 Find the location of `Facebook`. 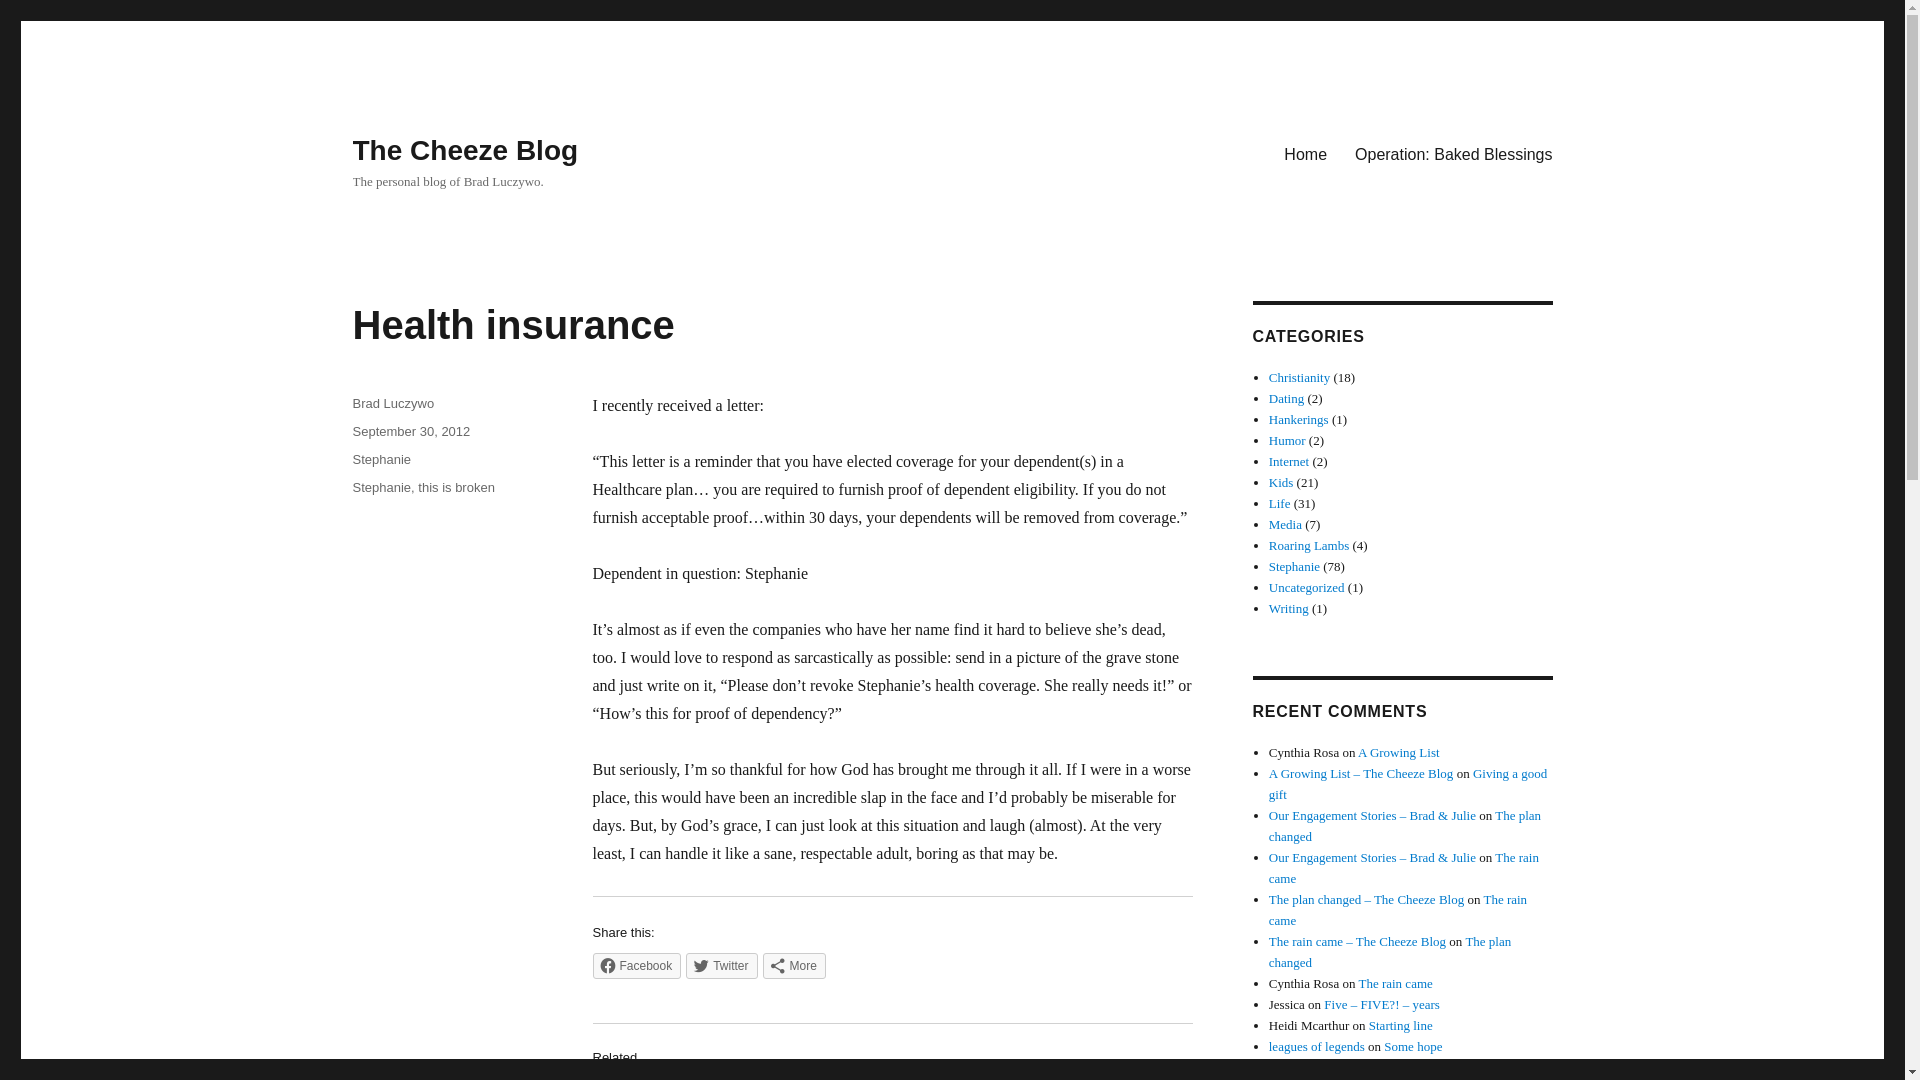

Facebook is located at coordinates (636, 965).